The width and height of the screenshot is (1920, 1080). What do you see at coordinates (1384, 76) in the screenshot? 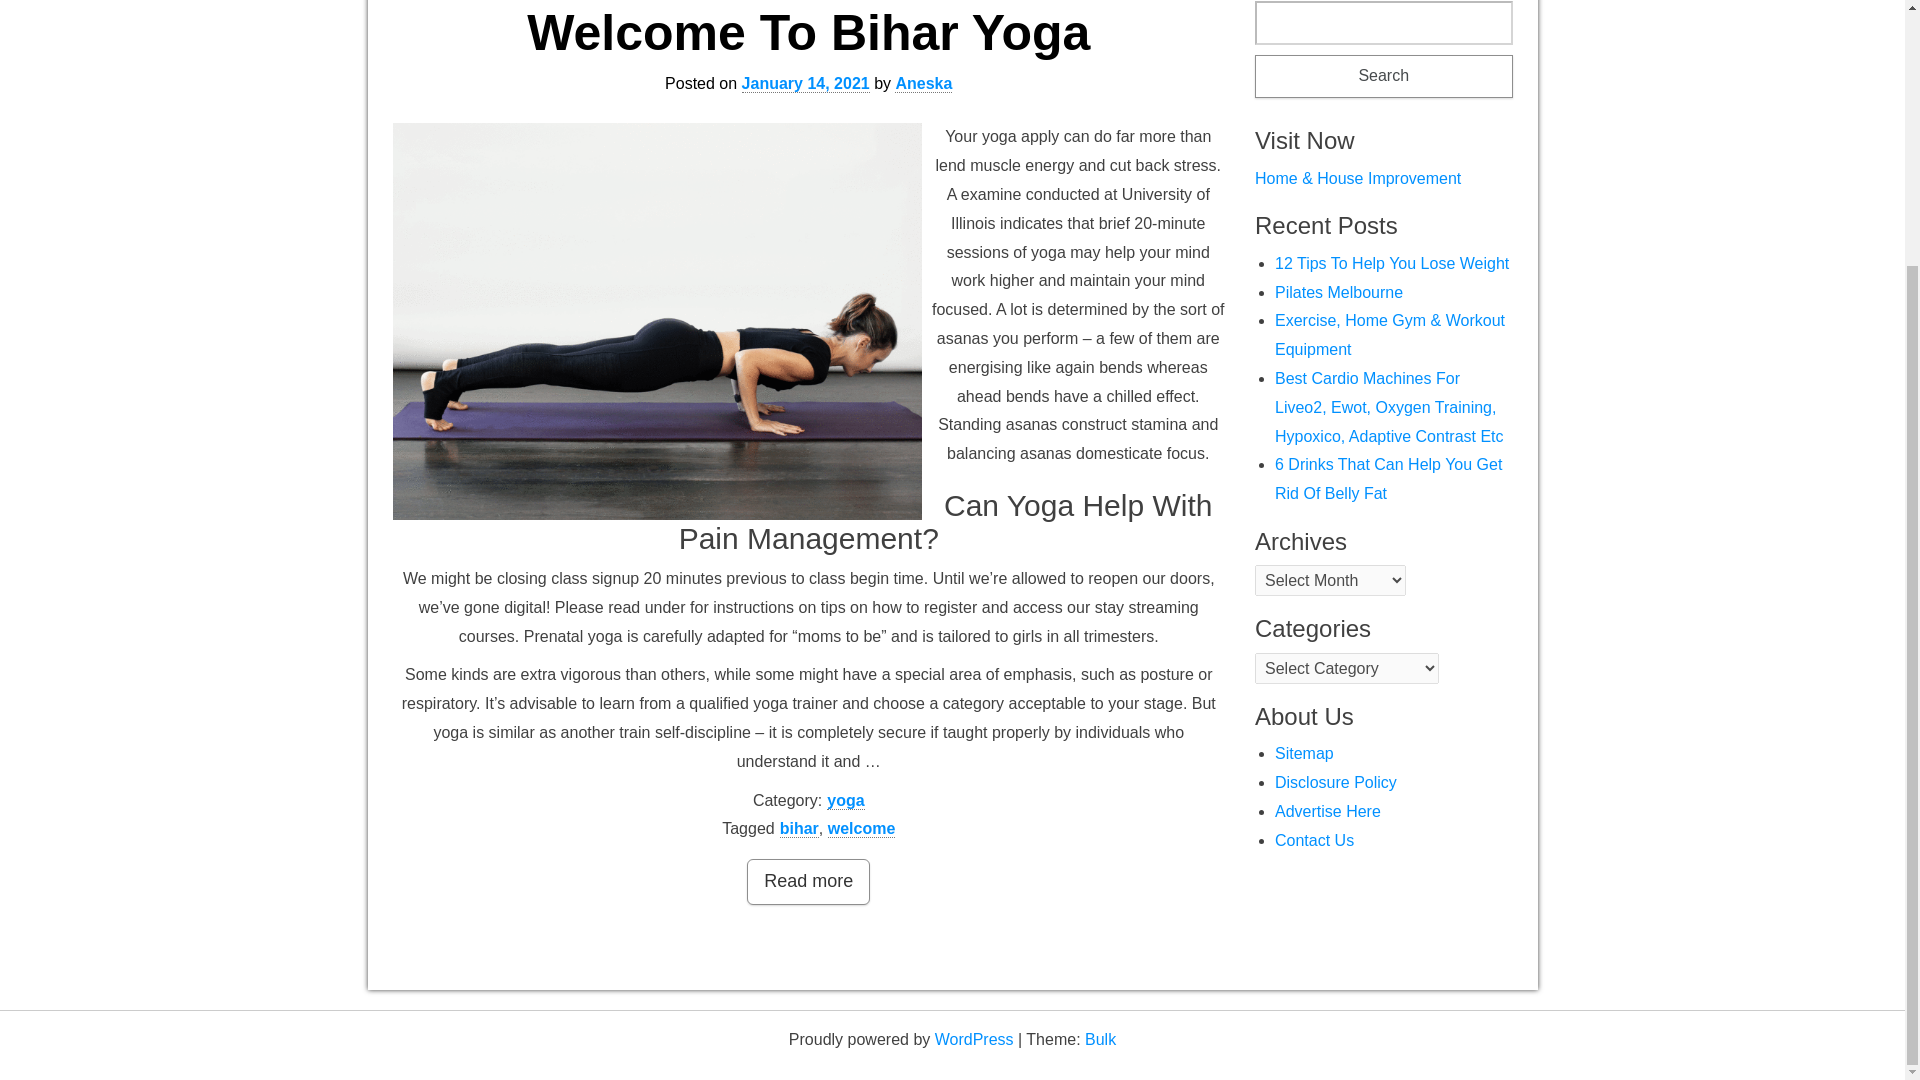
I see `Search` at bounding box center [1384, 76].